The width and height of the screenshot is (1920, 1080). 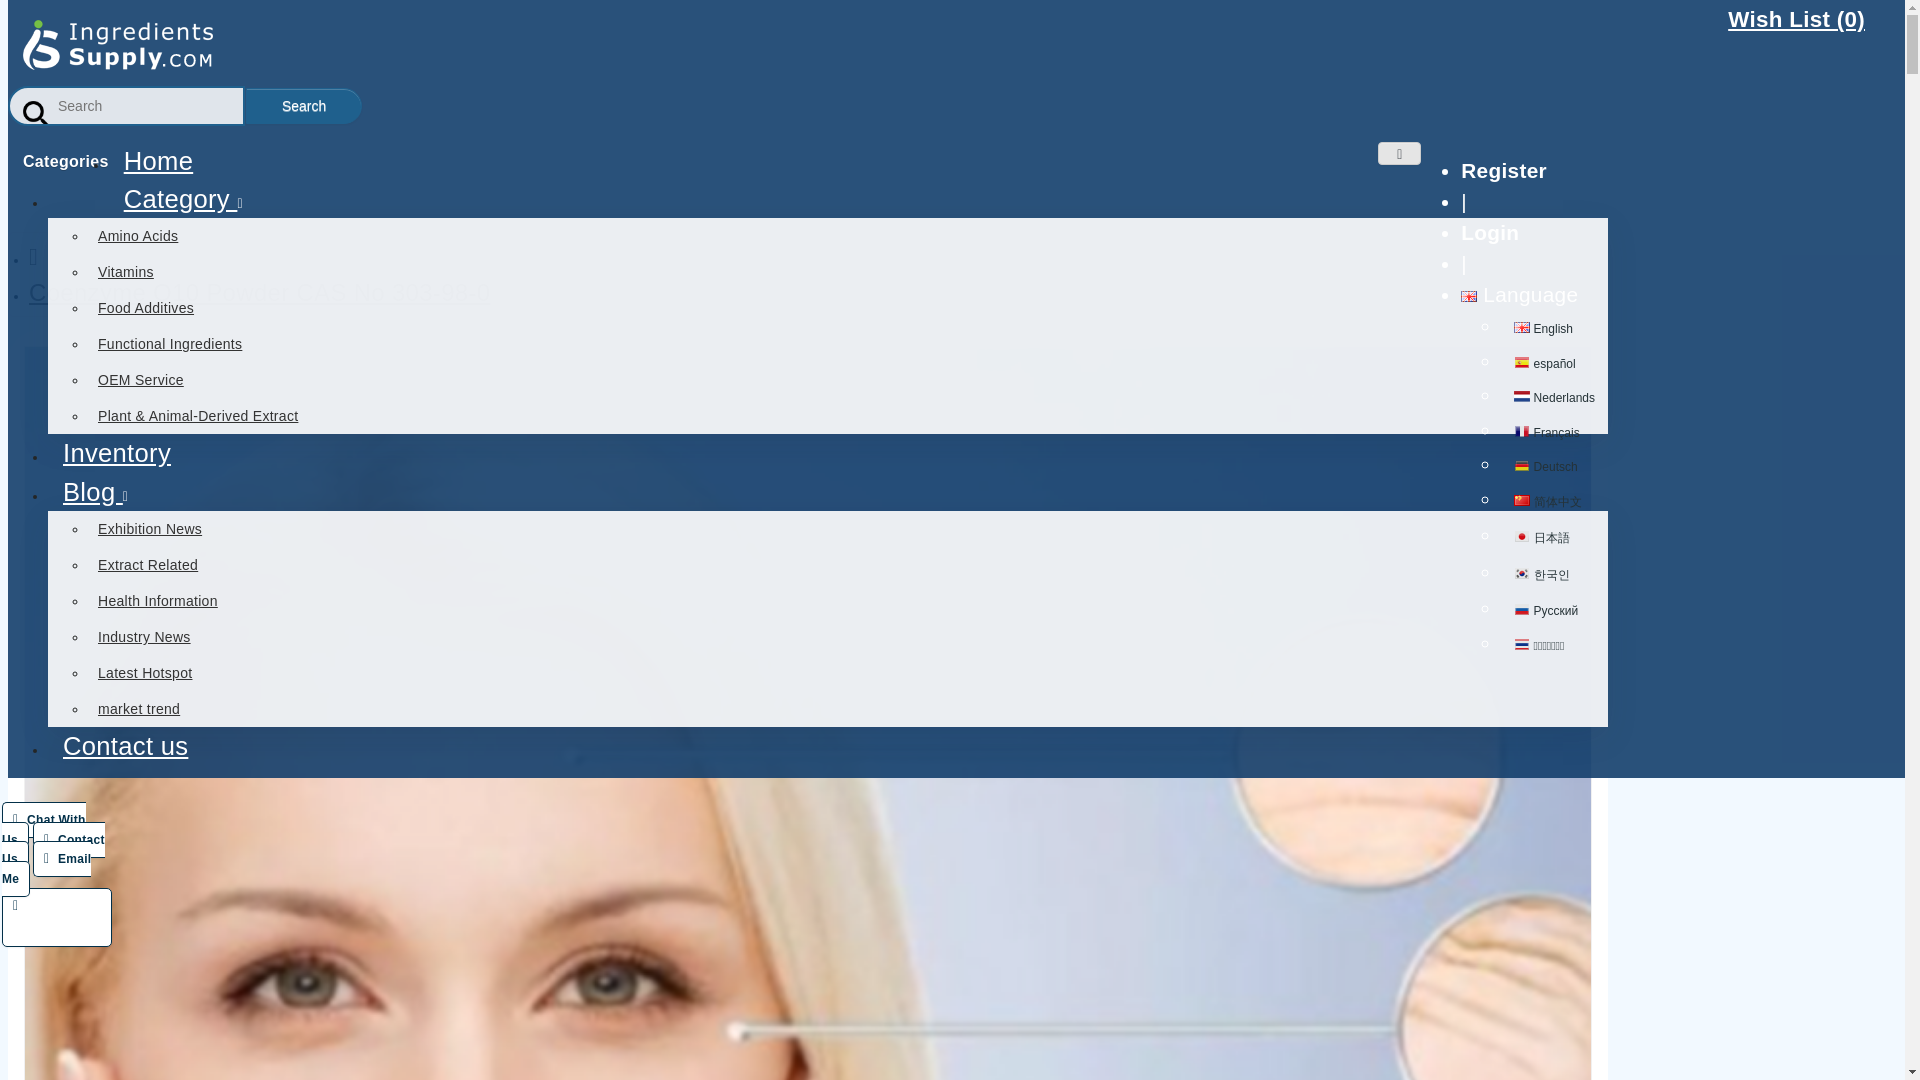 What do you see at coordinates (183, 198) in the screenshot?
I see `Category` at bounding box center [183, 198].